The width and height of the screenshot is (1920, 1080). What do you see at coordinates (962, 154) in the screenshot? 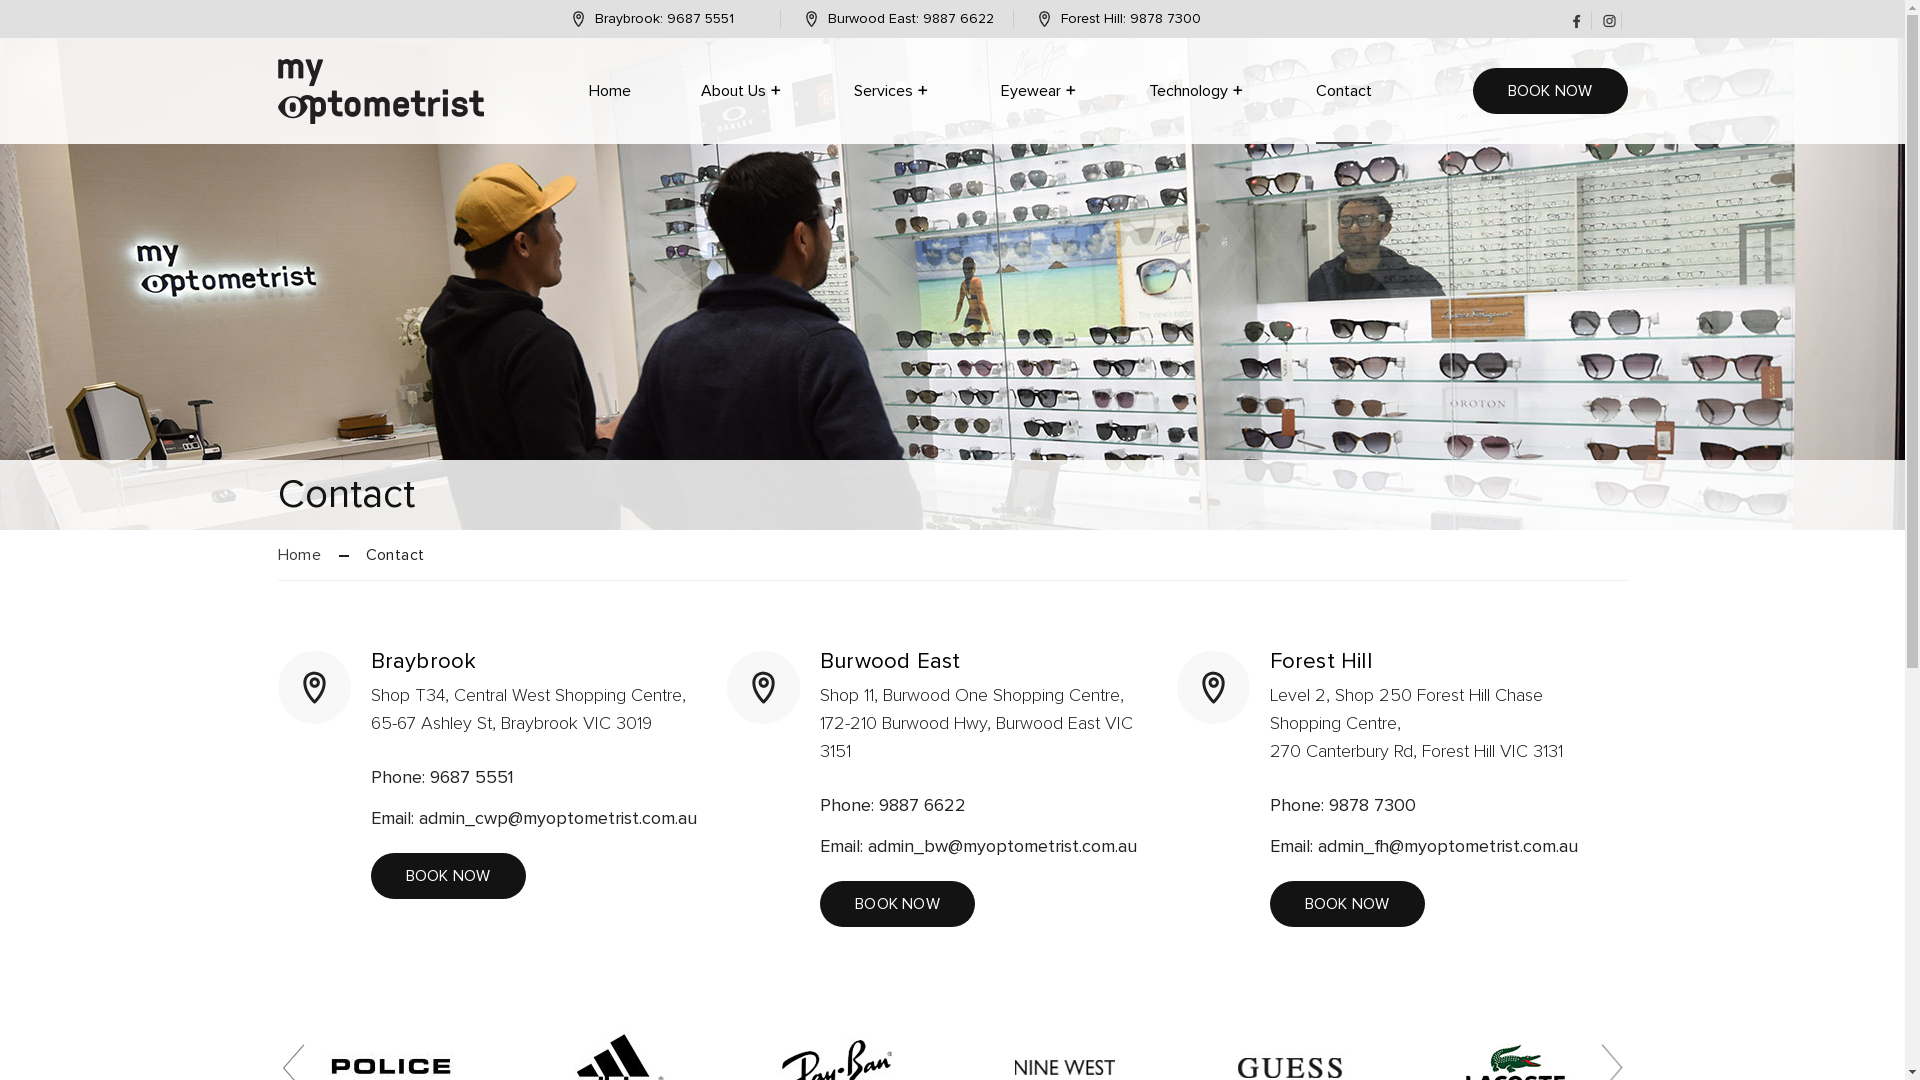
I see `Diabetes` at bounding box center [962, 154].